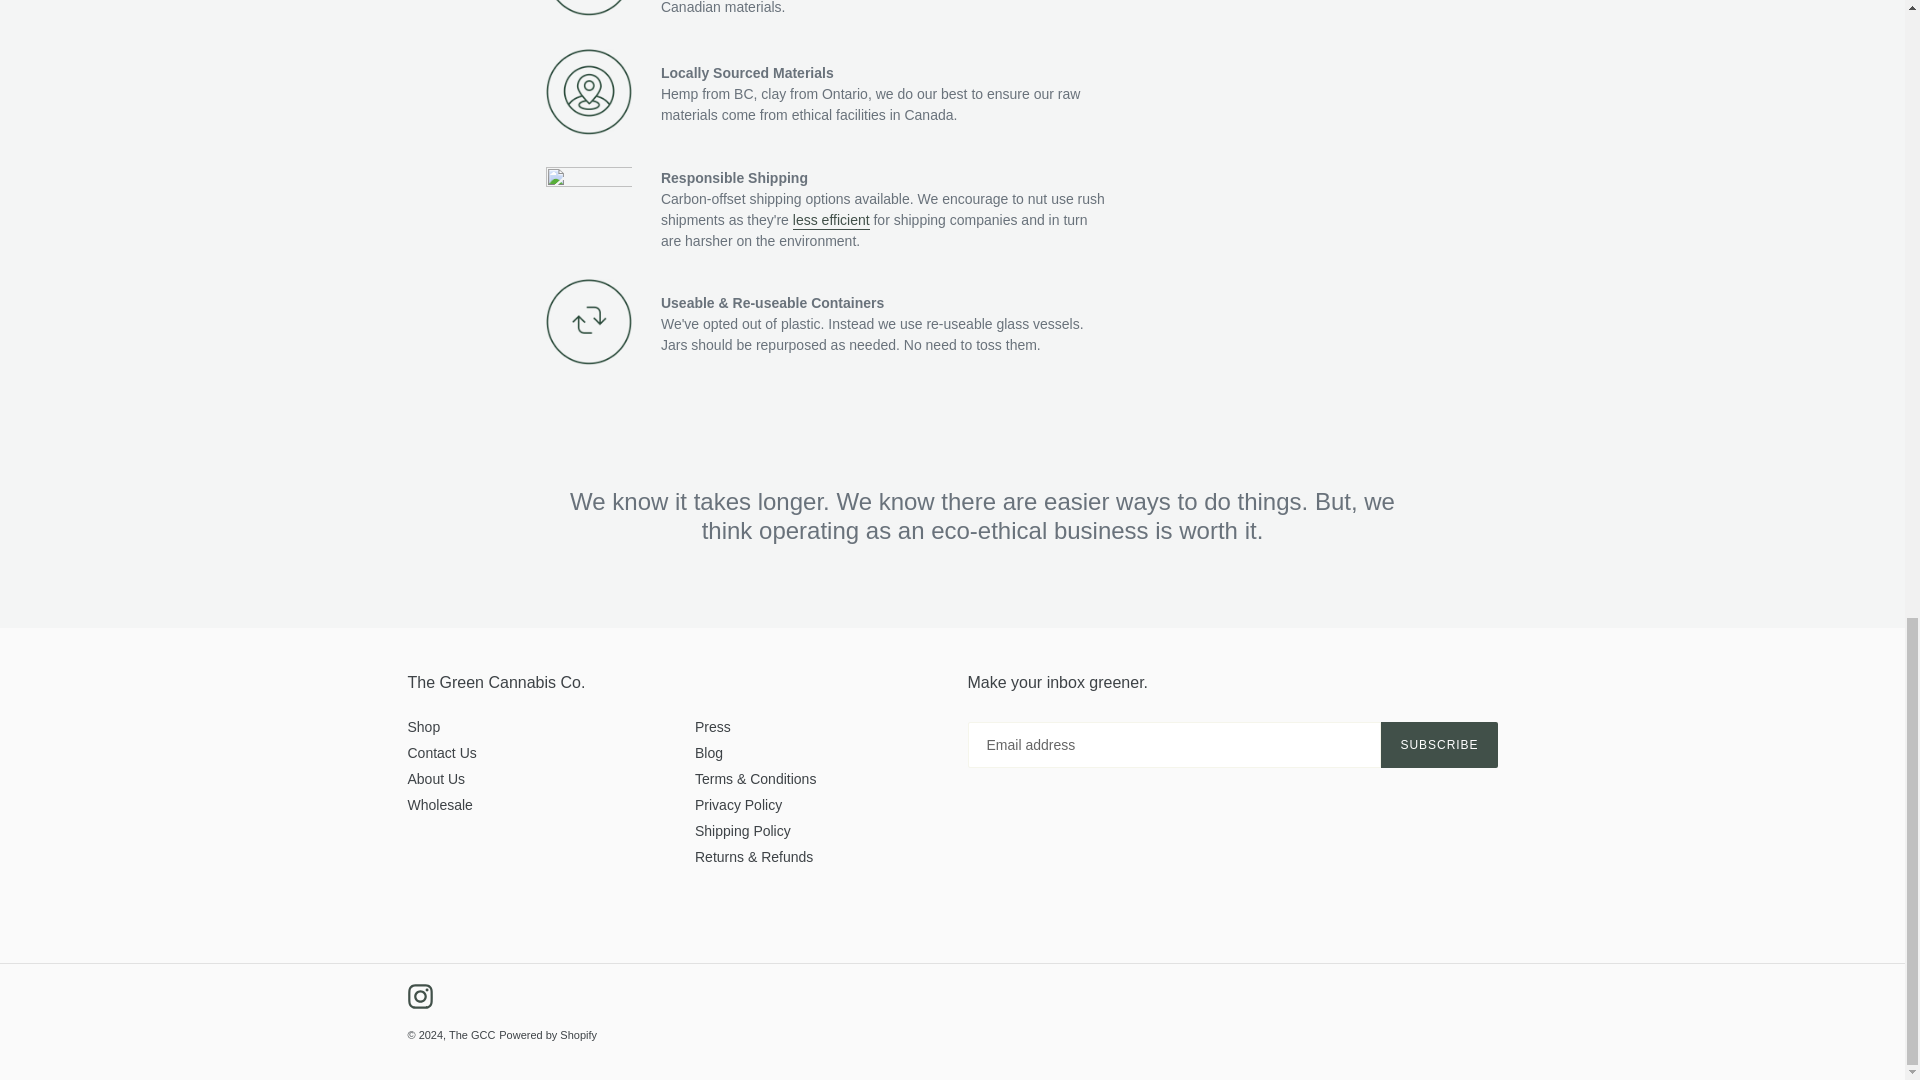 The image size is (1920, 1080). What do you see at coordinates (1438, 744) in the screenshot?
I see `SUBSCRIBE` at bounding box center [1438, 744].